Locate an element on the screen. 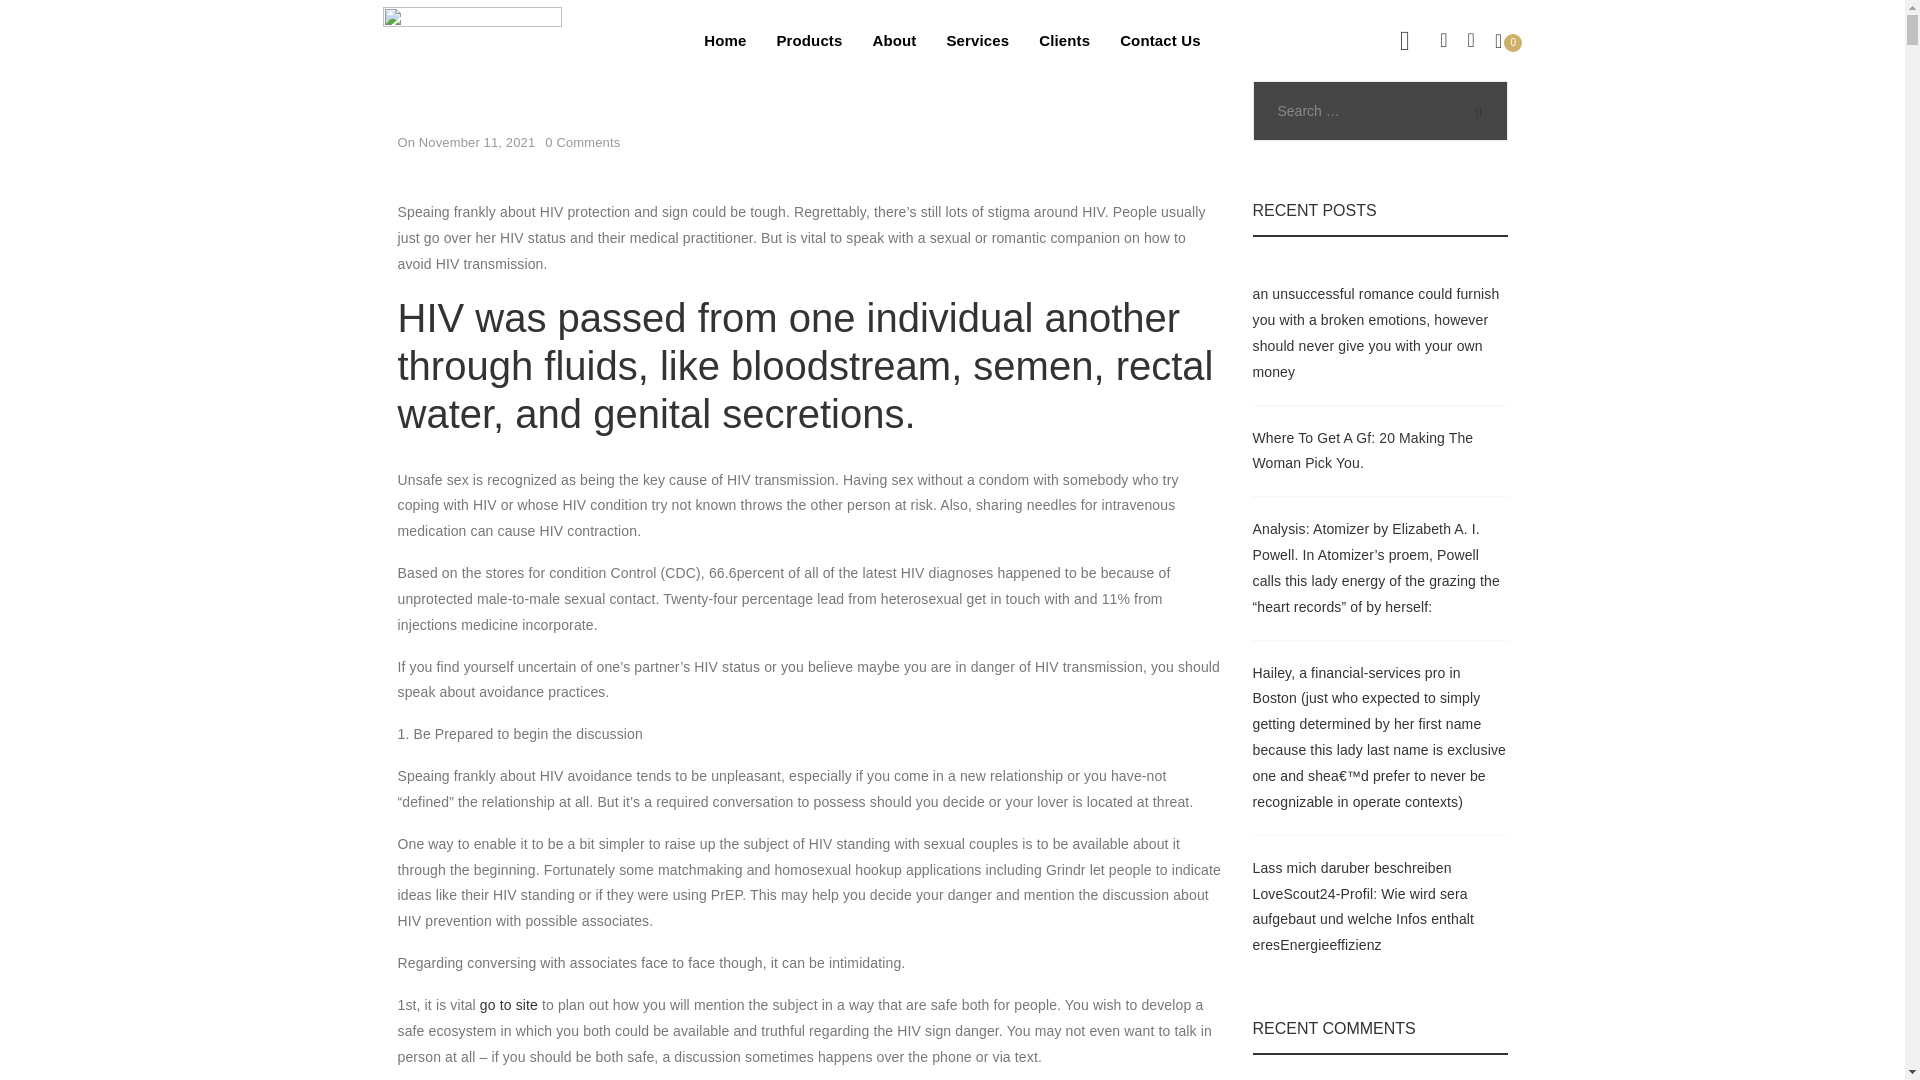 The height and width of the screenshot is (1080, 1920). go to site is located at coordinates (508, 1004).